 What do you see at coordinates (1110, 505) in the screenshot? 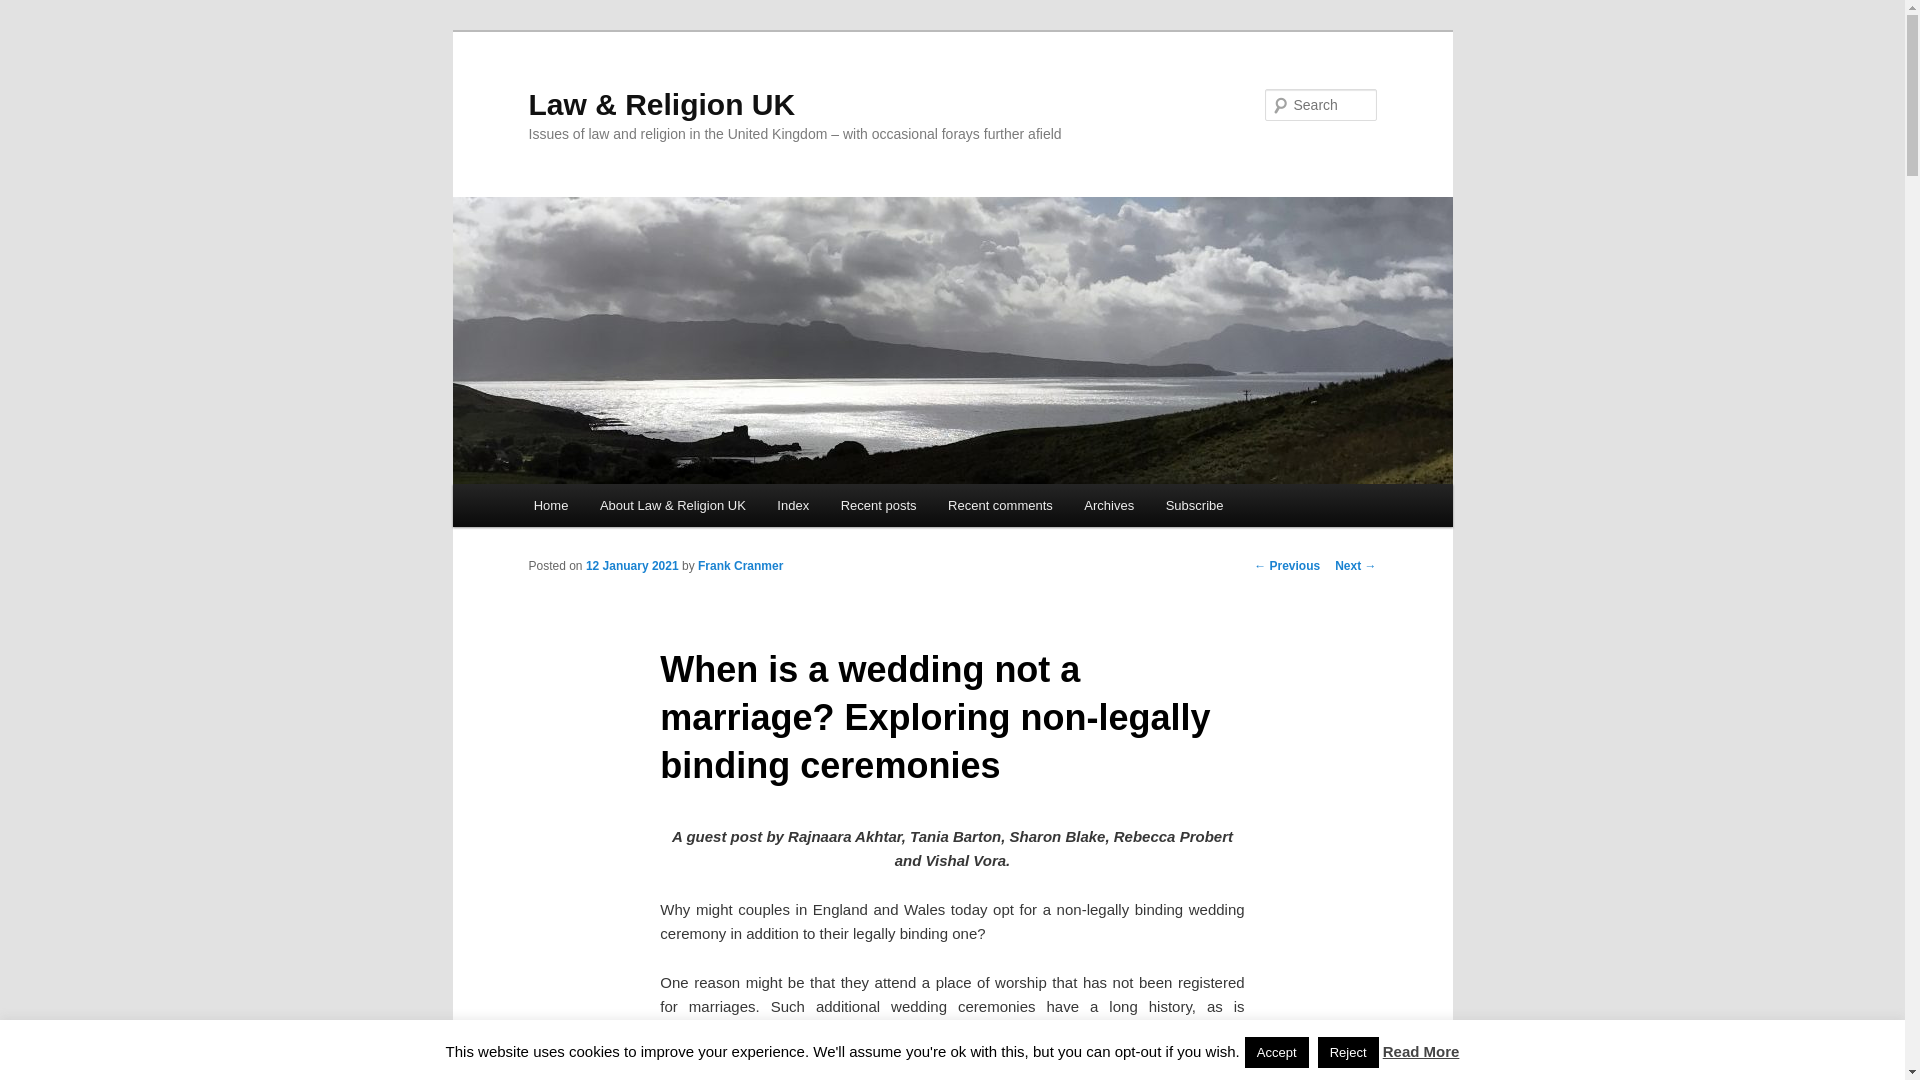
I see `Archives` at bounding box center [1110, 505].